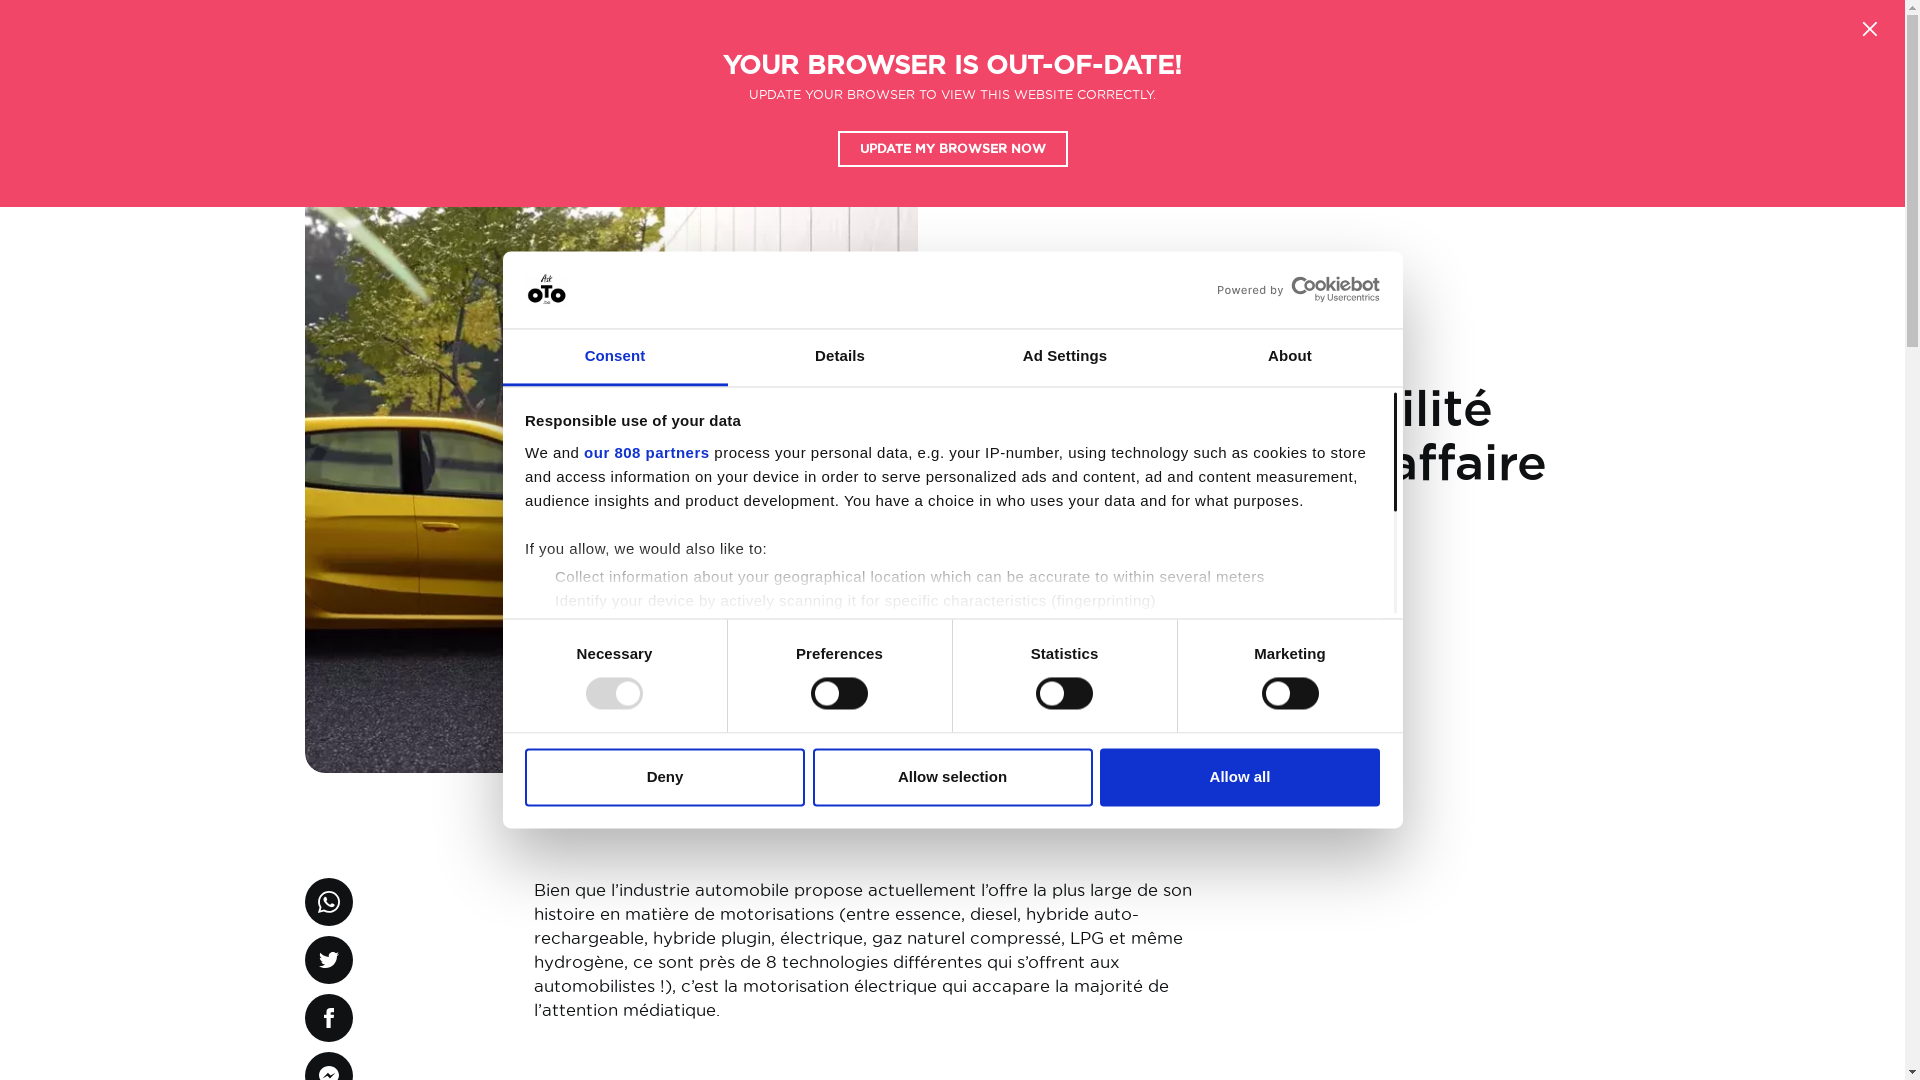 The image size is (1920, 1080). I want to click on details section, so click(1223, 628).